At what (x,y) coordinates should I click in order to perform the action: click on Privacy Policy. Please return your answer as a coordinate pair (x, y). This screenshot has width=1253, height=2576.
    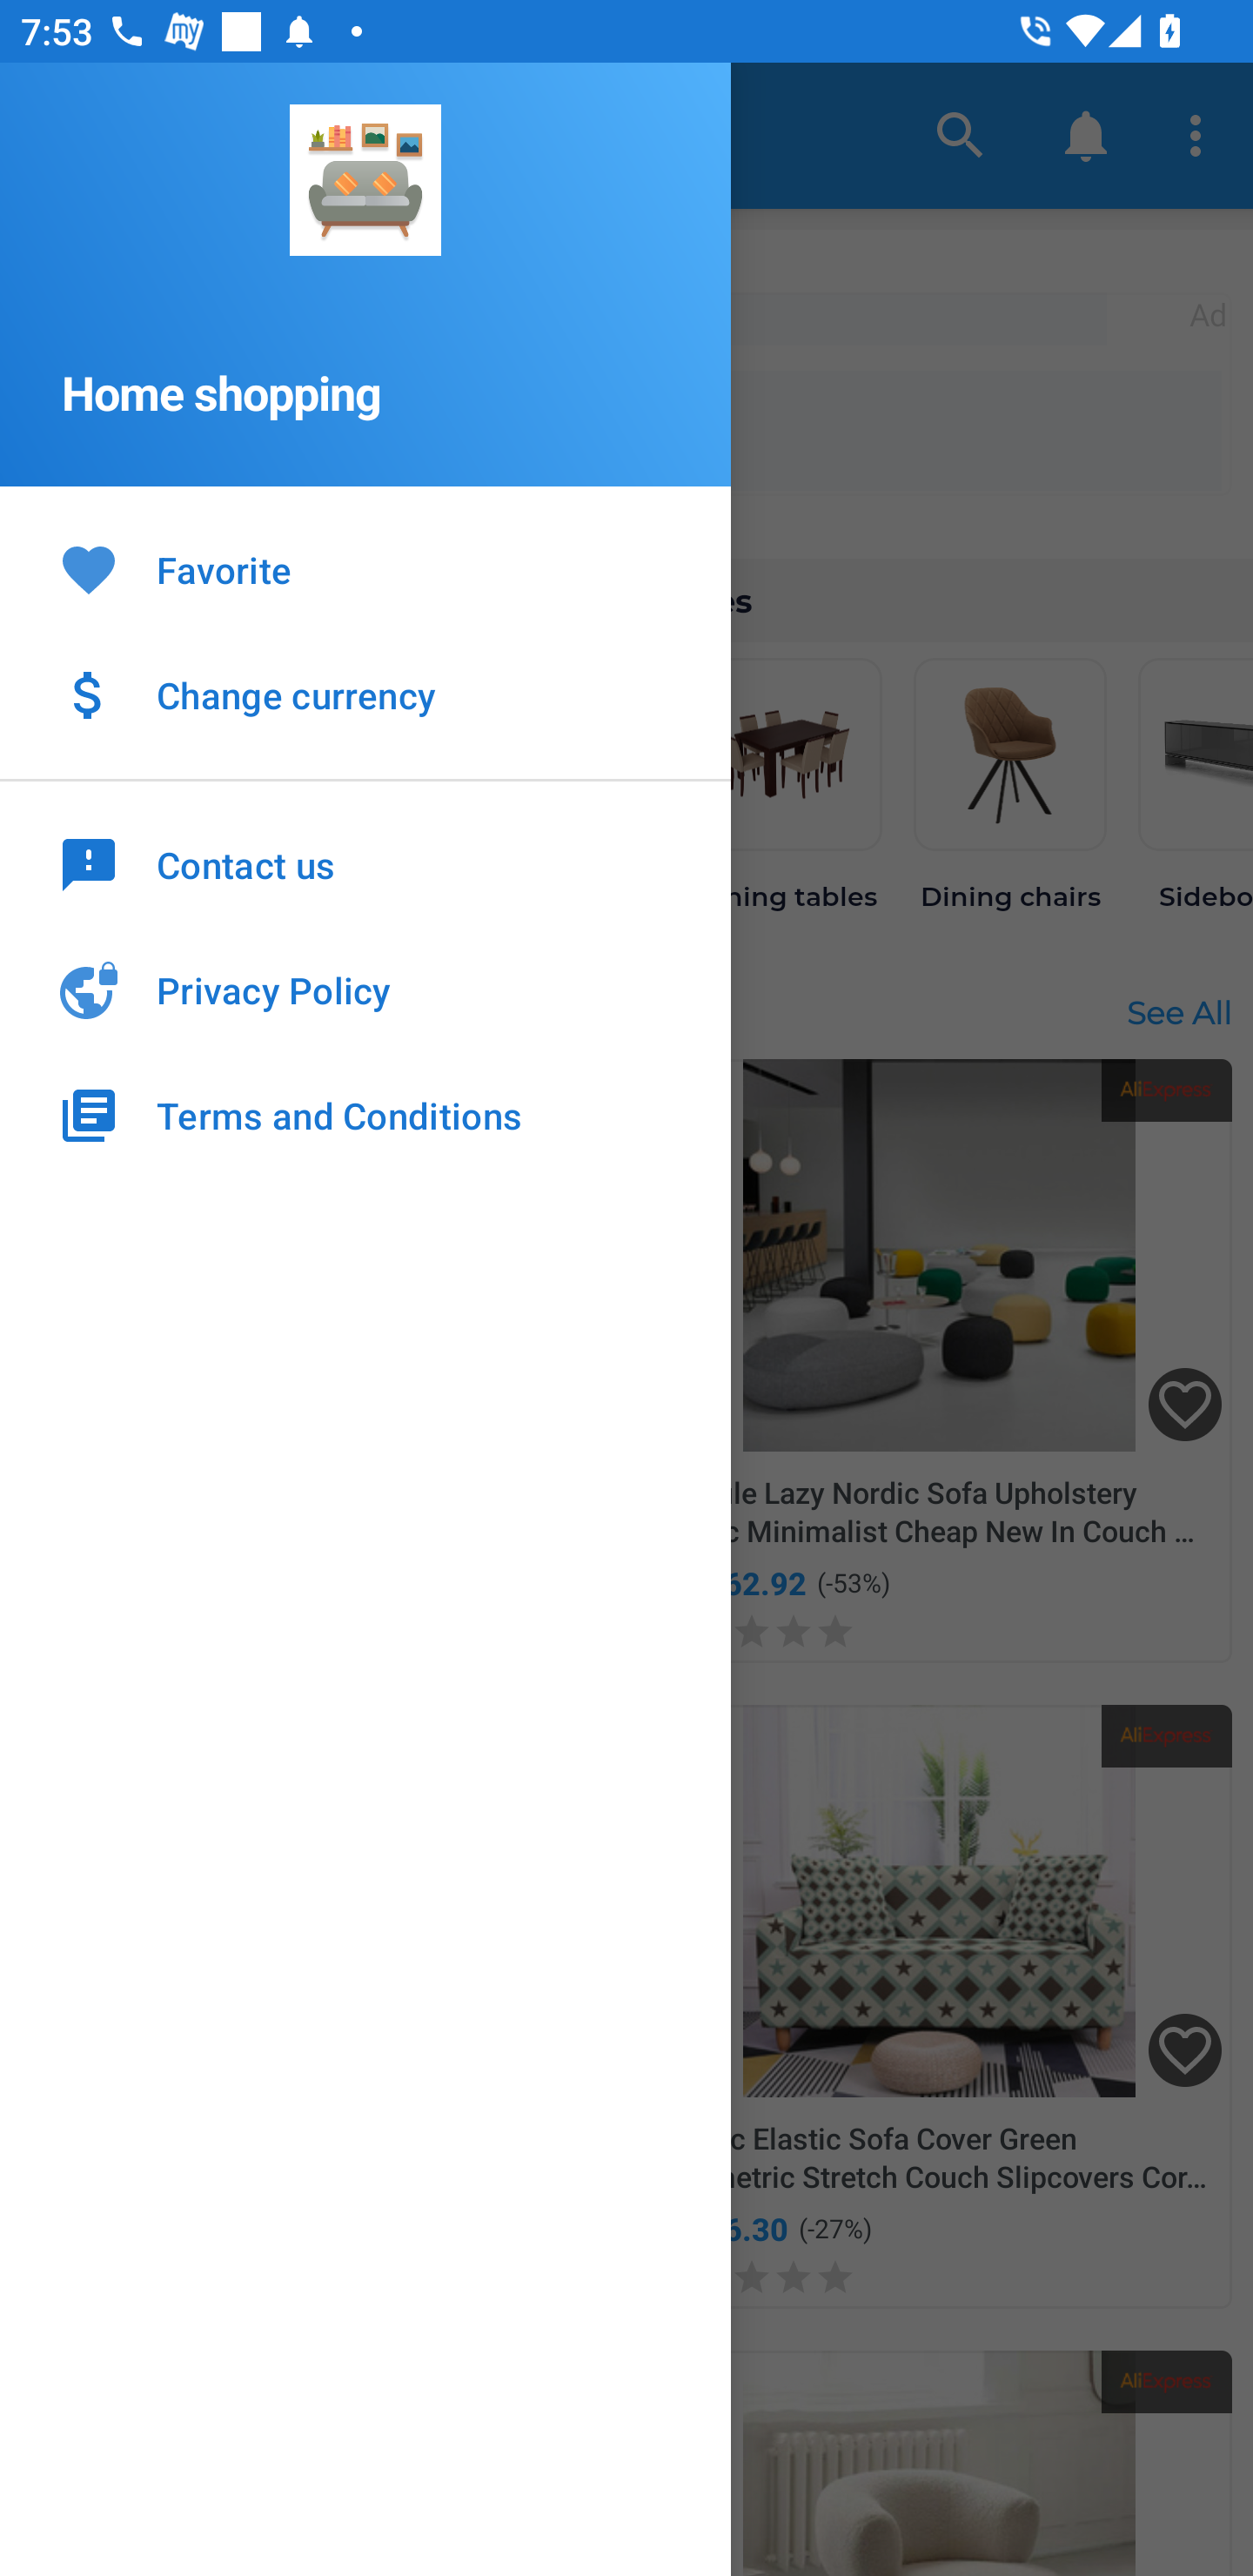
    Looking at the image, I should click on (365, 990).